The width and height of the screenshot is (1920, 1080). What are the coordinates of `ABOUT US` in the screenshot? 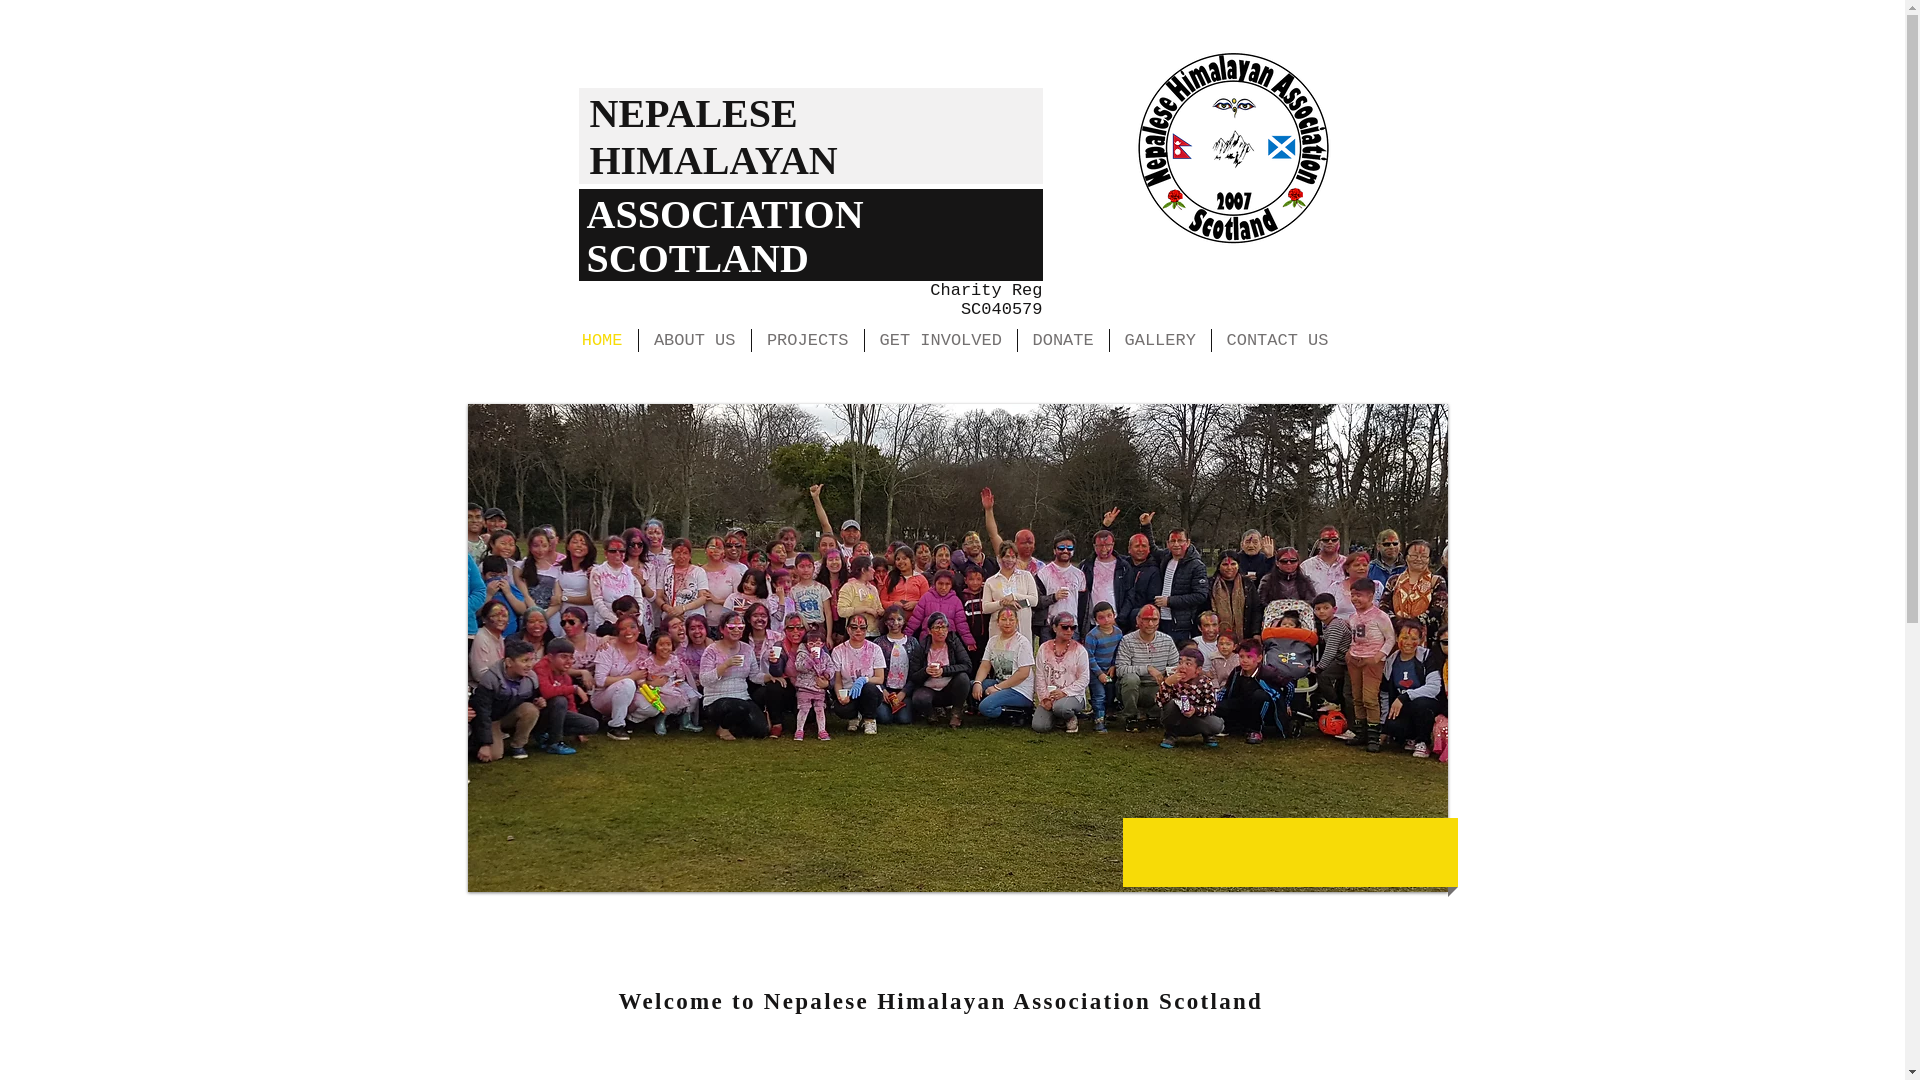 It's located at (694, 340).